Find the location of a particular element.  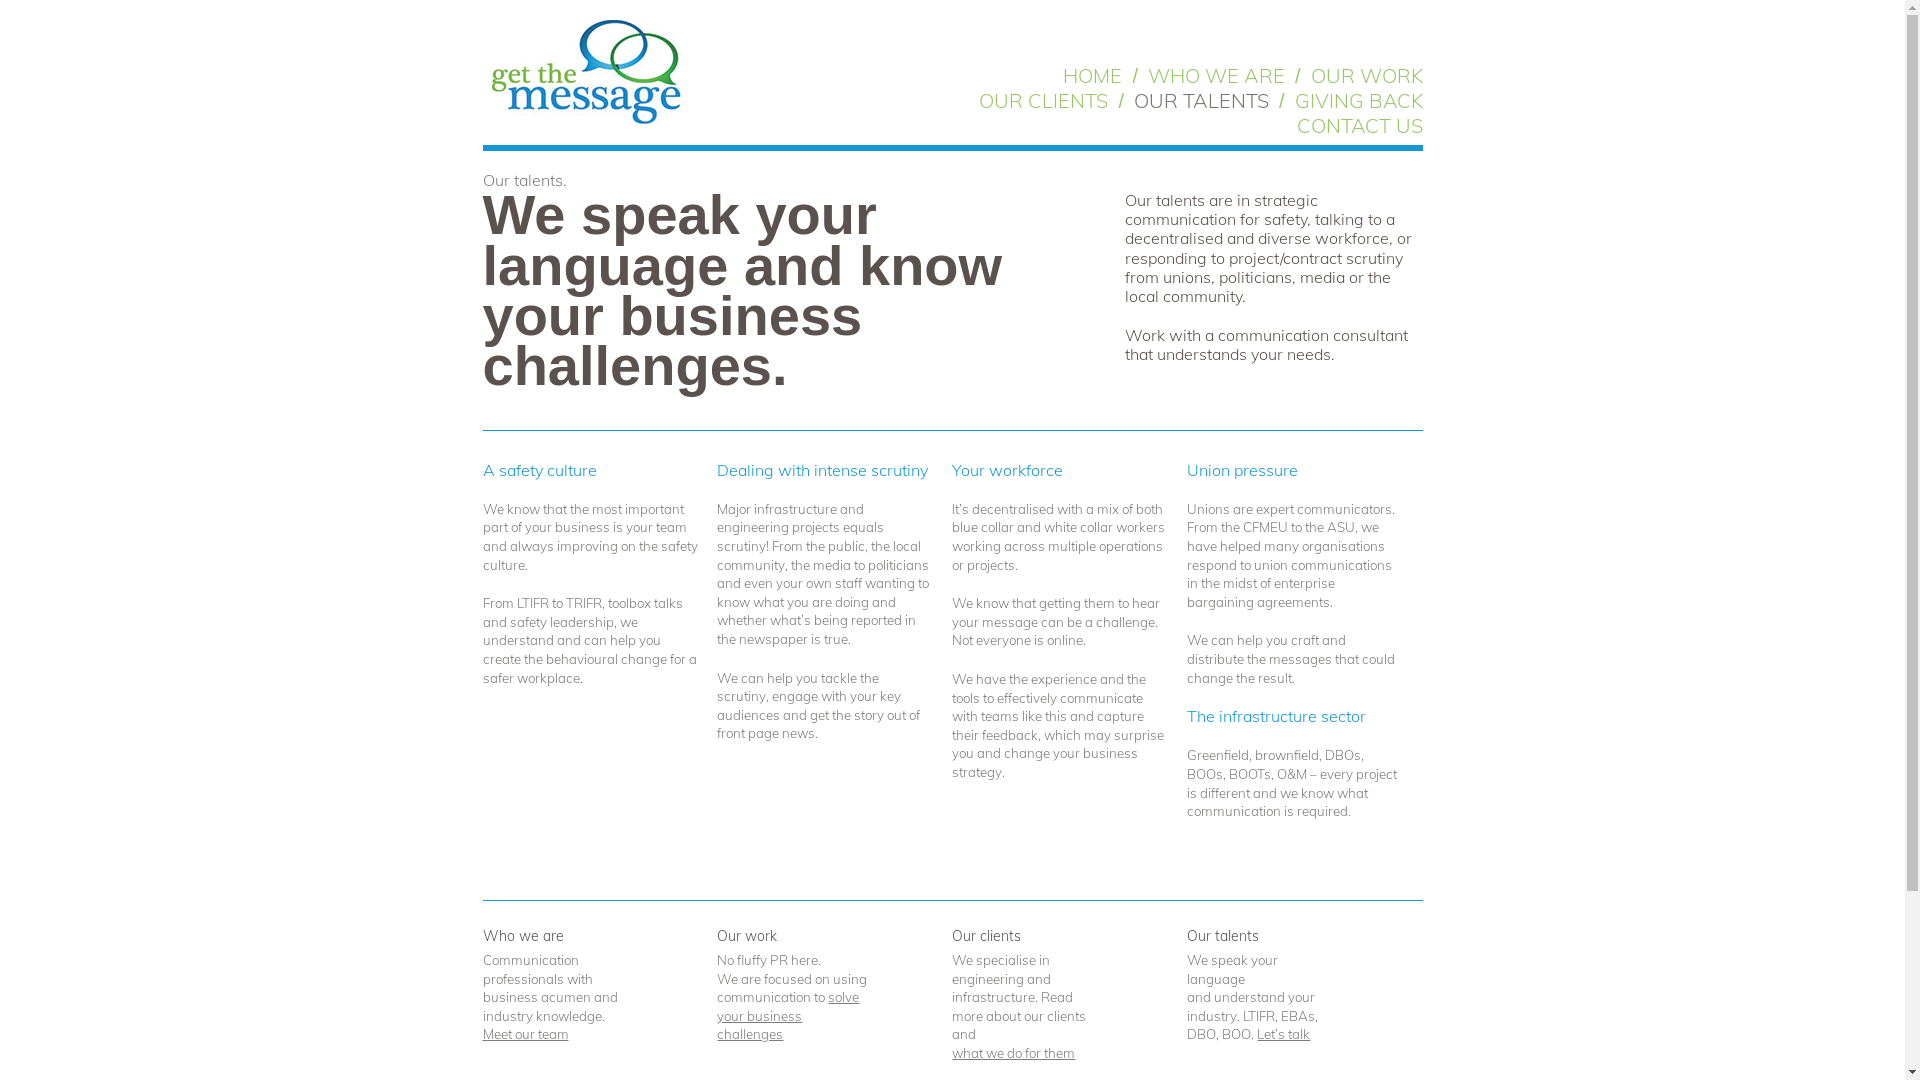

WHO WE ARE is located at coordinates (1216, 74).